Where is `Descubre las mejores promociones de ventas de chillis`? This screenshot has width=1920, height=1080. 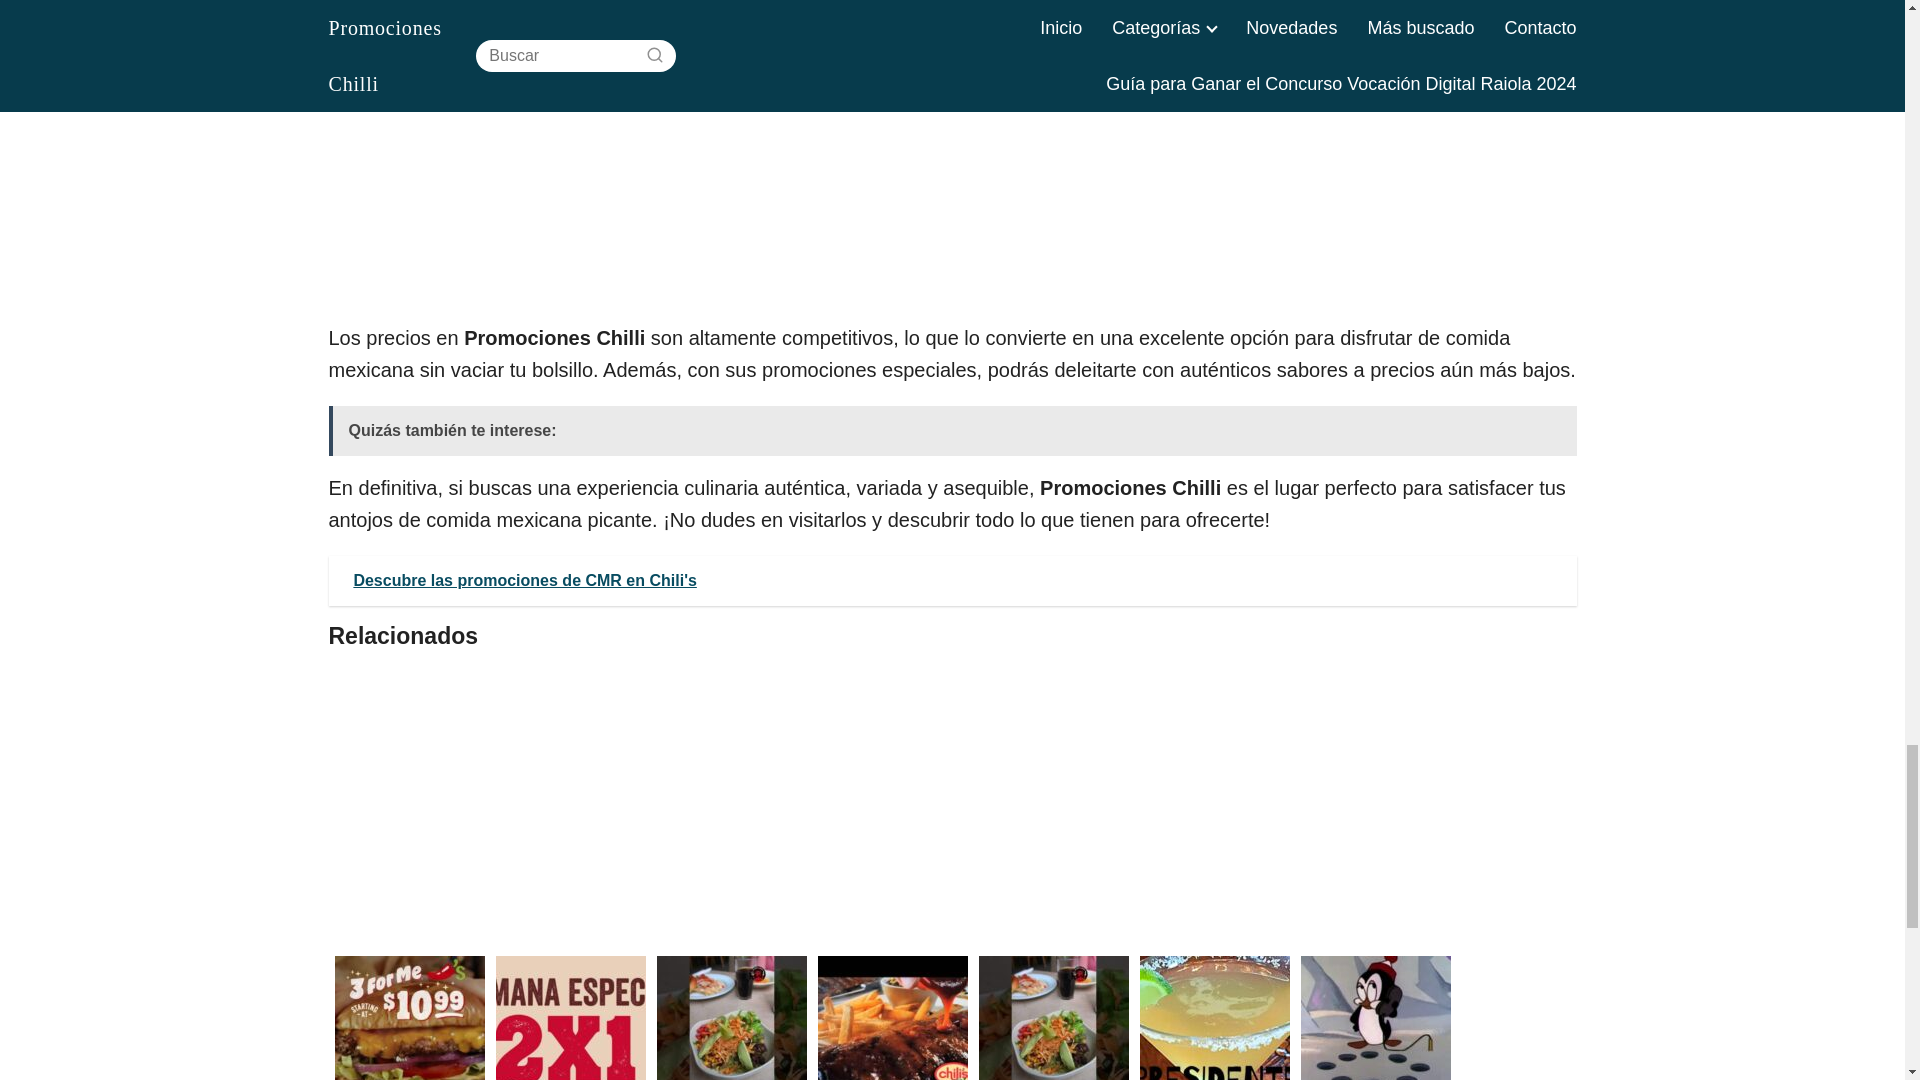 Descubre las mejores promociones de ventas de chillis is located at coordinates (1052, 1015).